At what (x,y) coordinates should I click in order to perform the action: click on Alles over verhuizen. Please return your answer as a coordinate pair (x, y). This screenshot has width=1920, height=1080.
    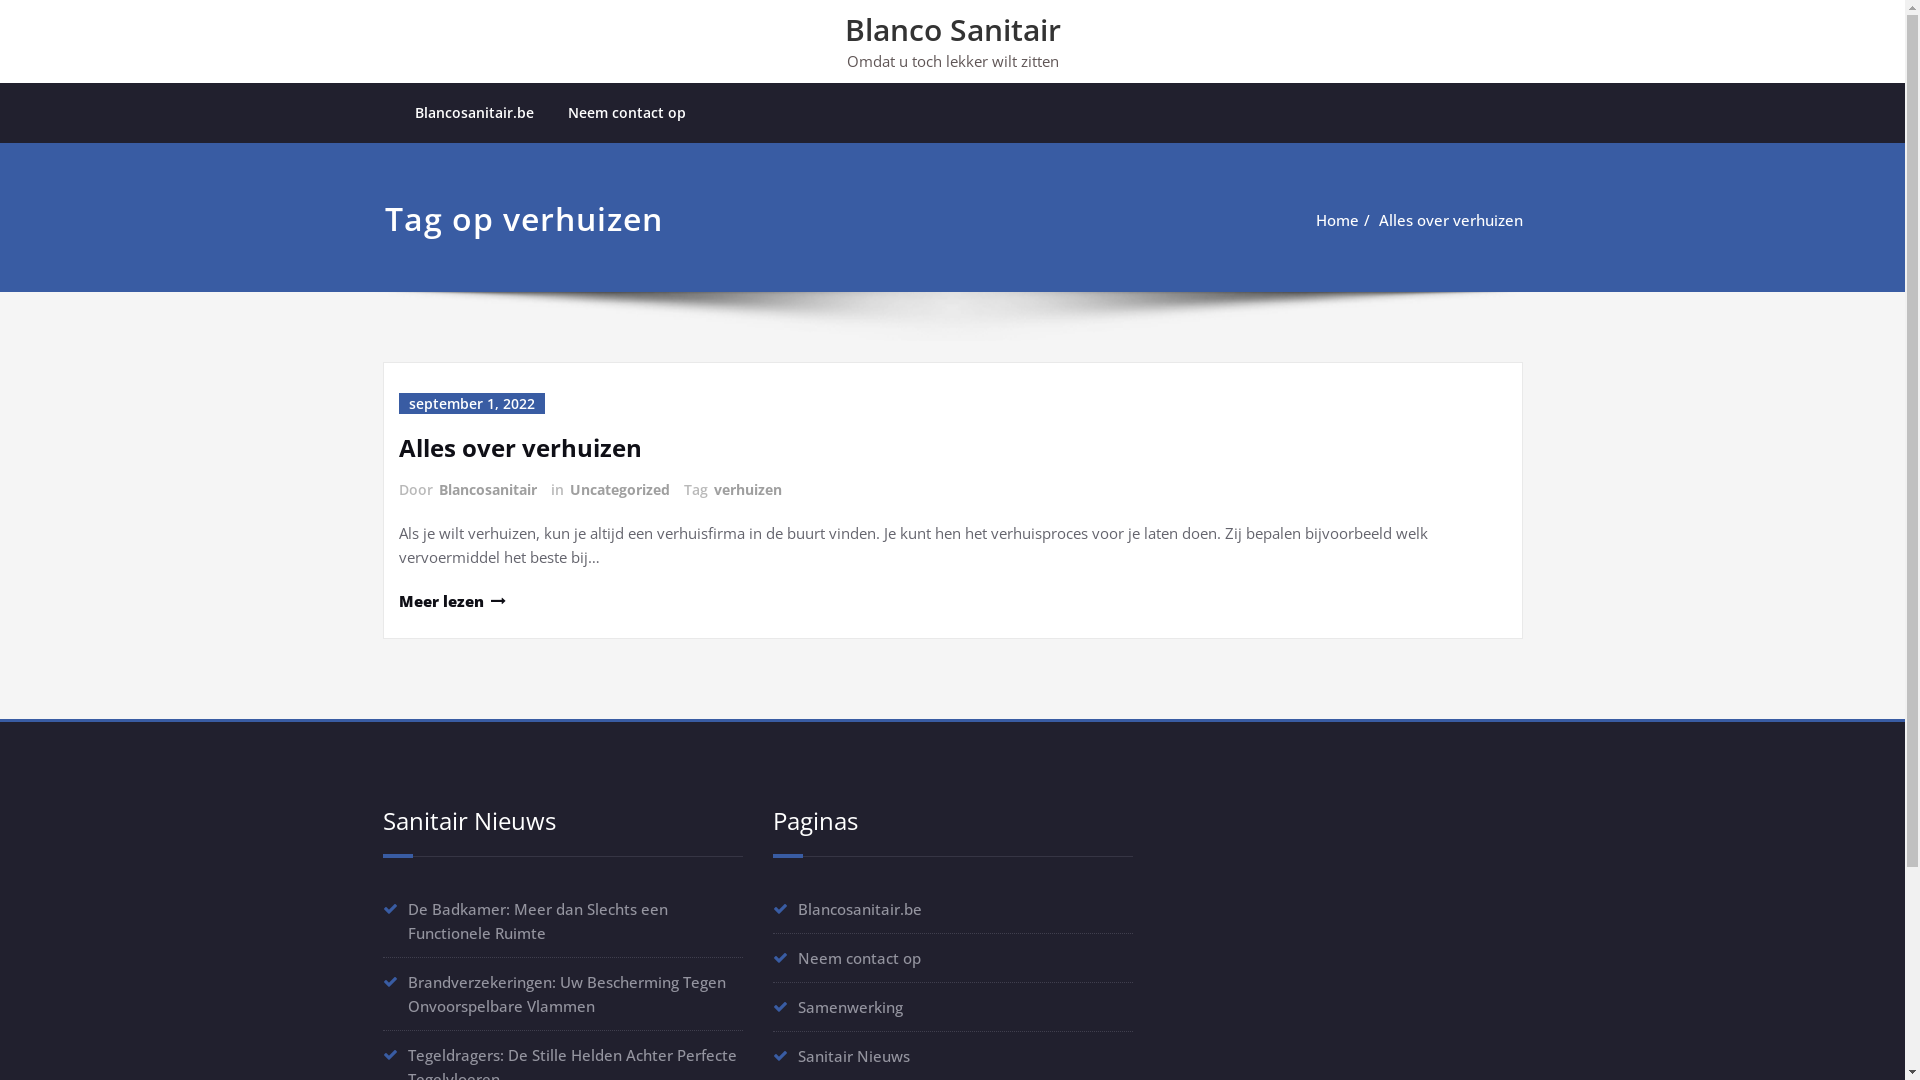
    Looking at the image, I should click on (520, 448).